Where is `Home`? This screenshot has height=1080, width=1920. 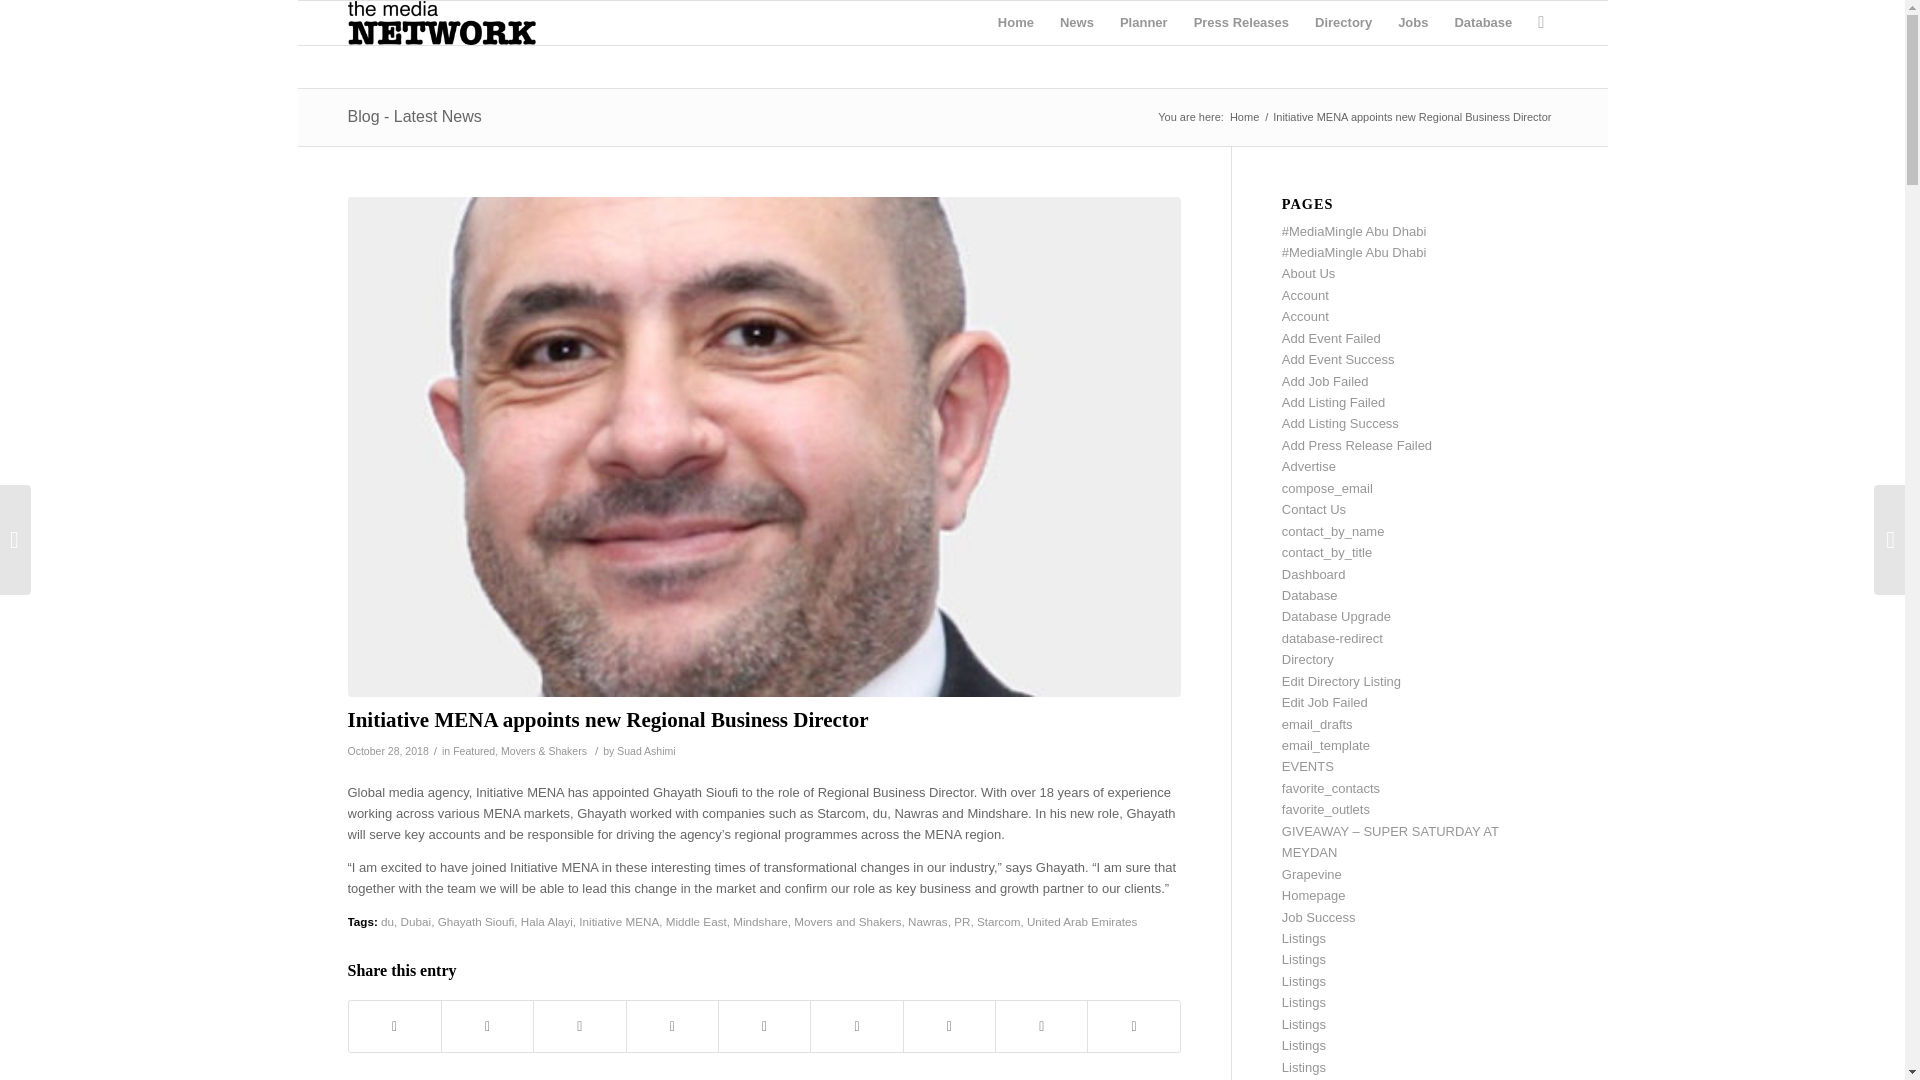 Home is located at coordinates (1015, 23).